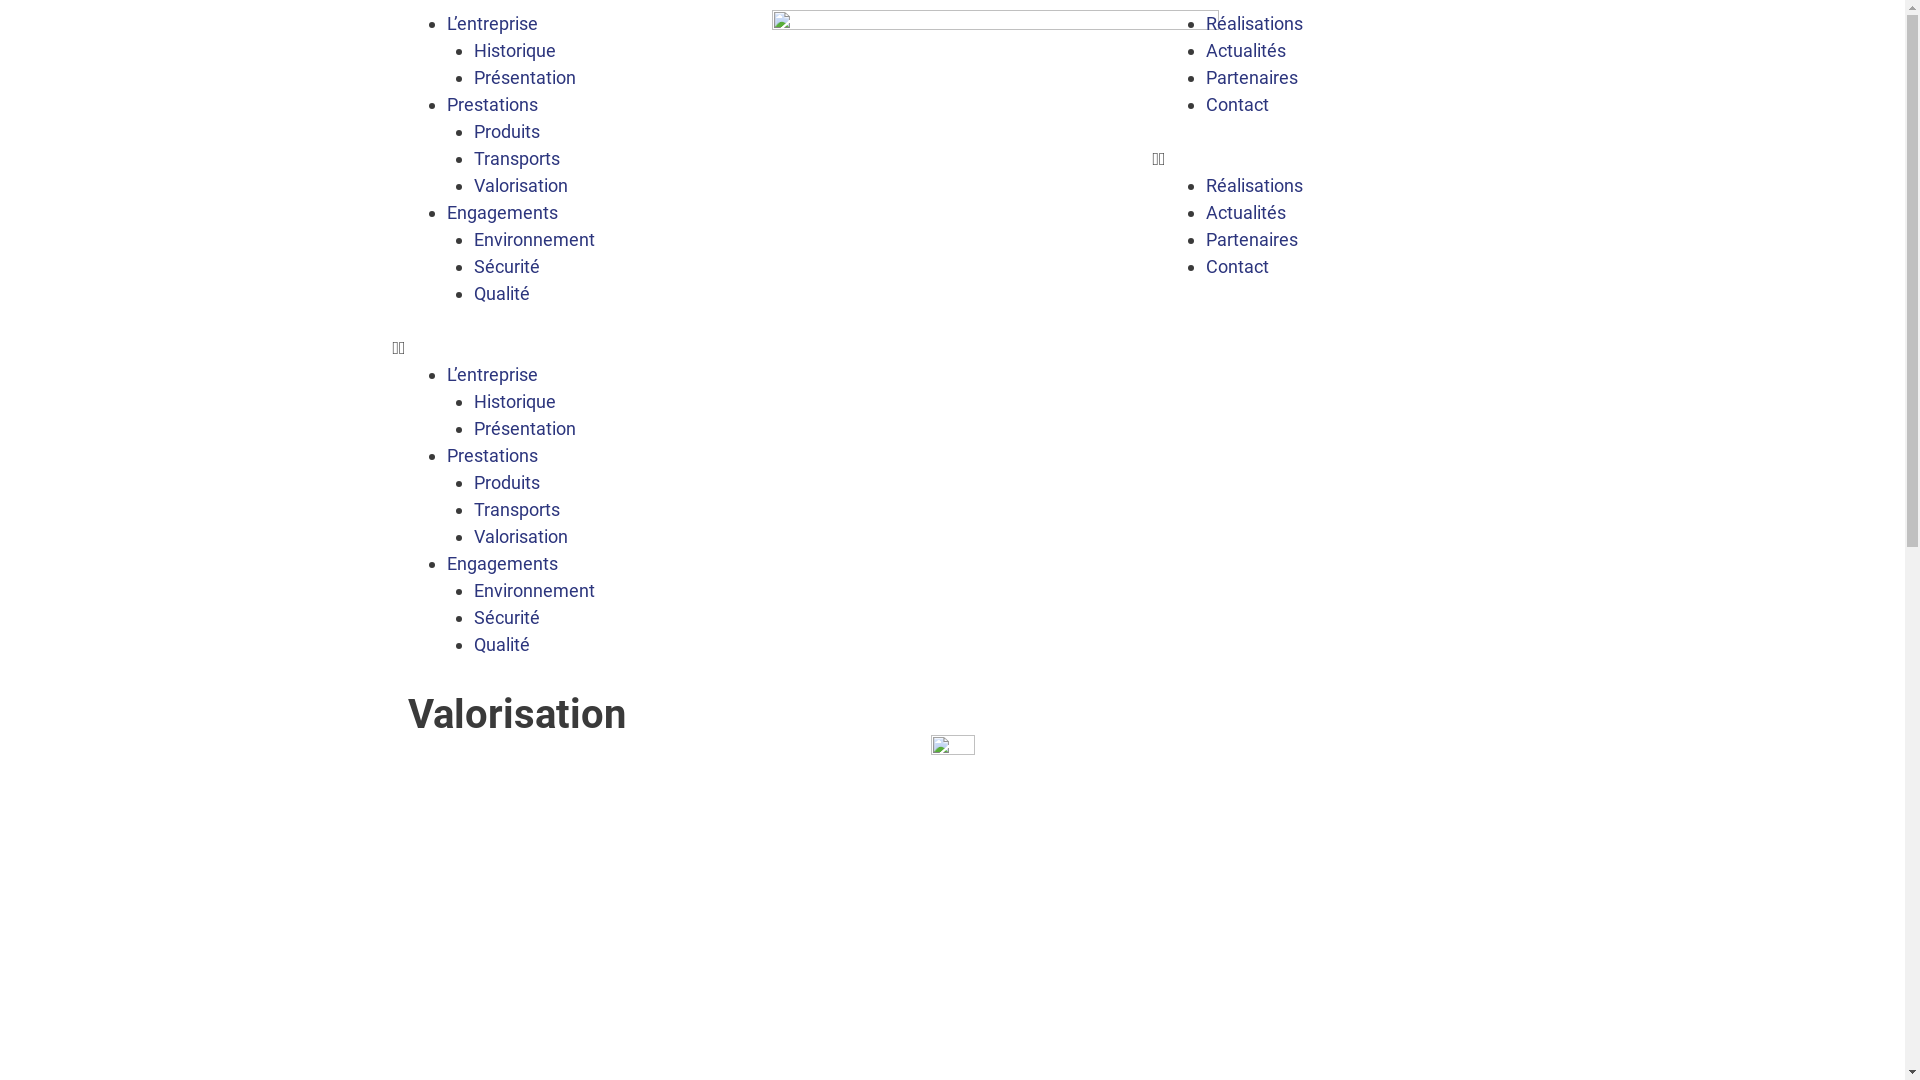  I want to click on Environnement, so click(534, 240).